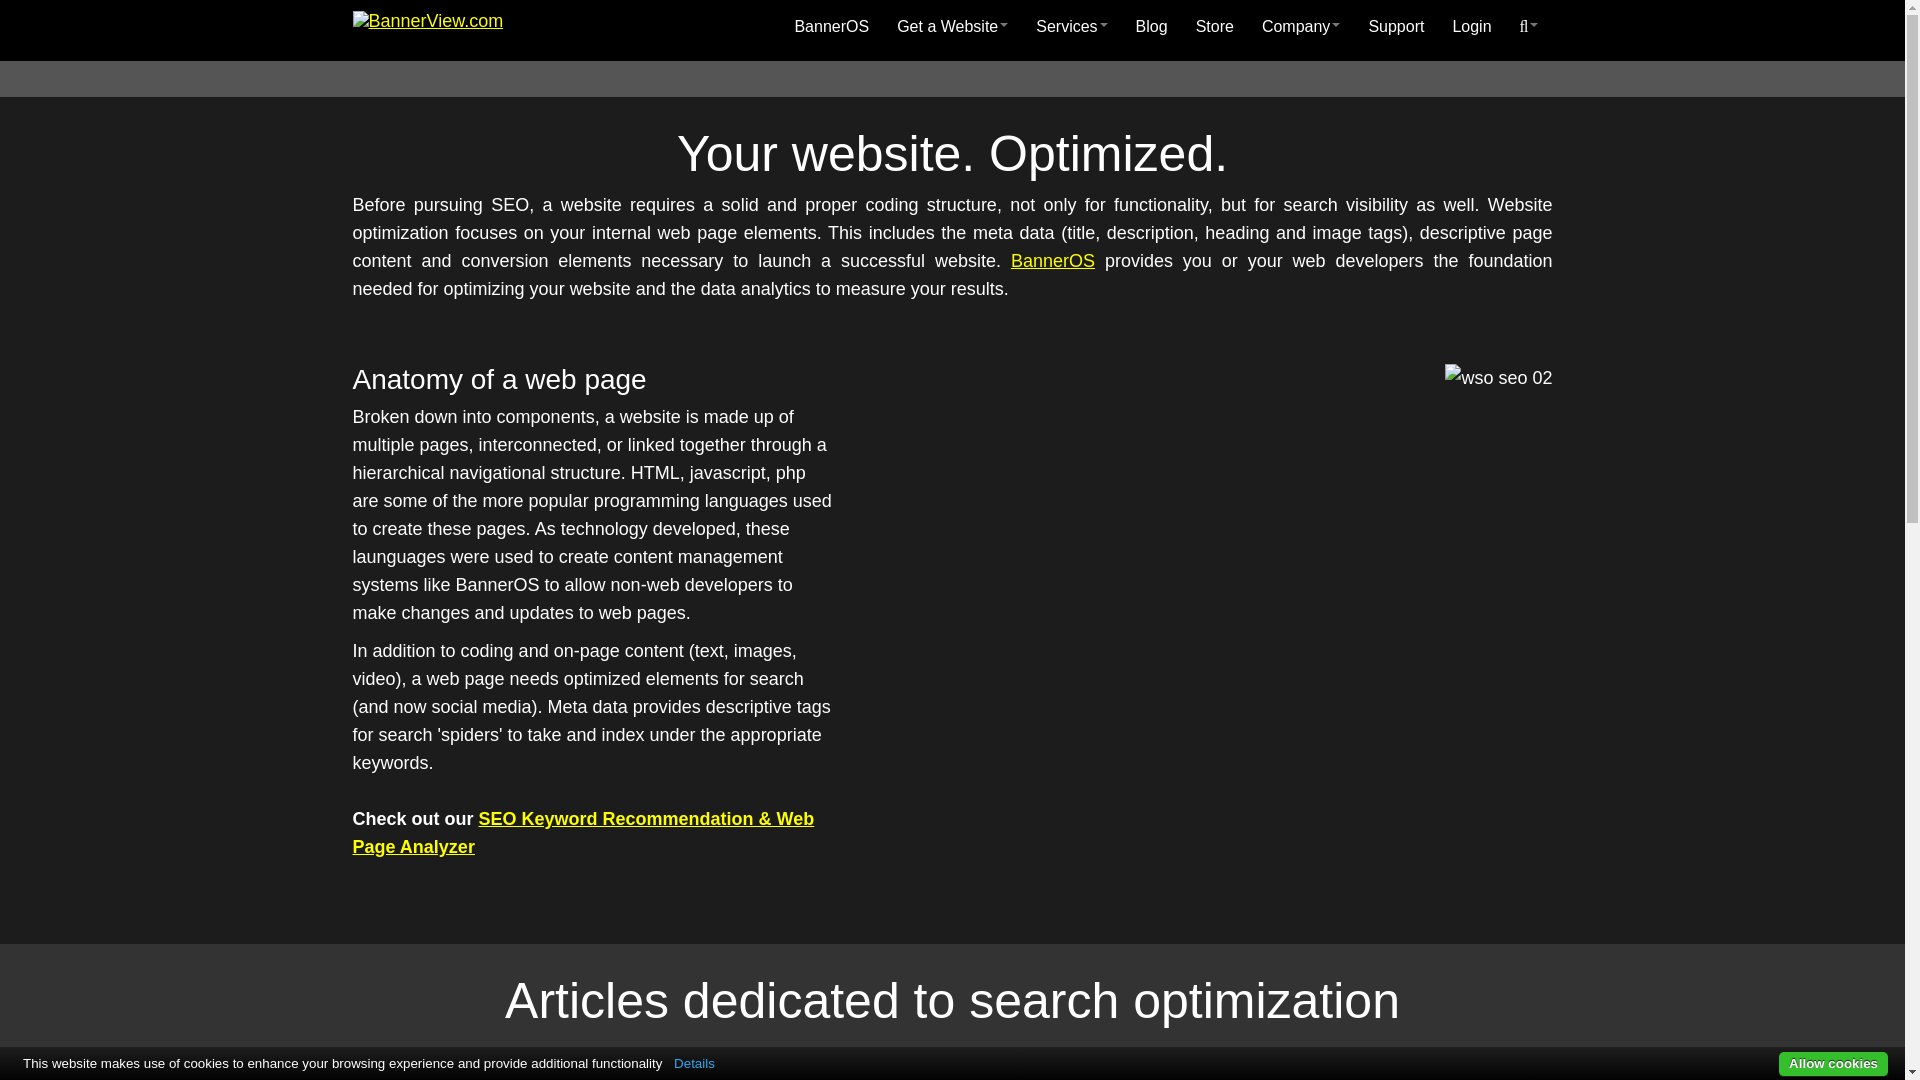 The image size is (1920, 1080). I want to click on Store, so click(1215, 26).